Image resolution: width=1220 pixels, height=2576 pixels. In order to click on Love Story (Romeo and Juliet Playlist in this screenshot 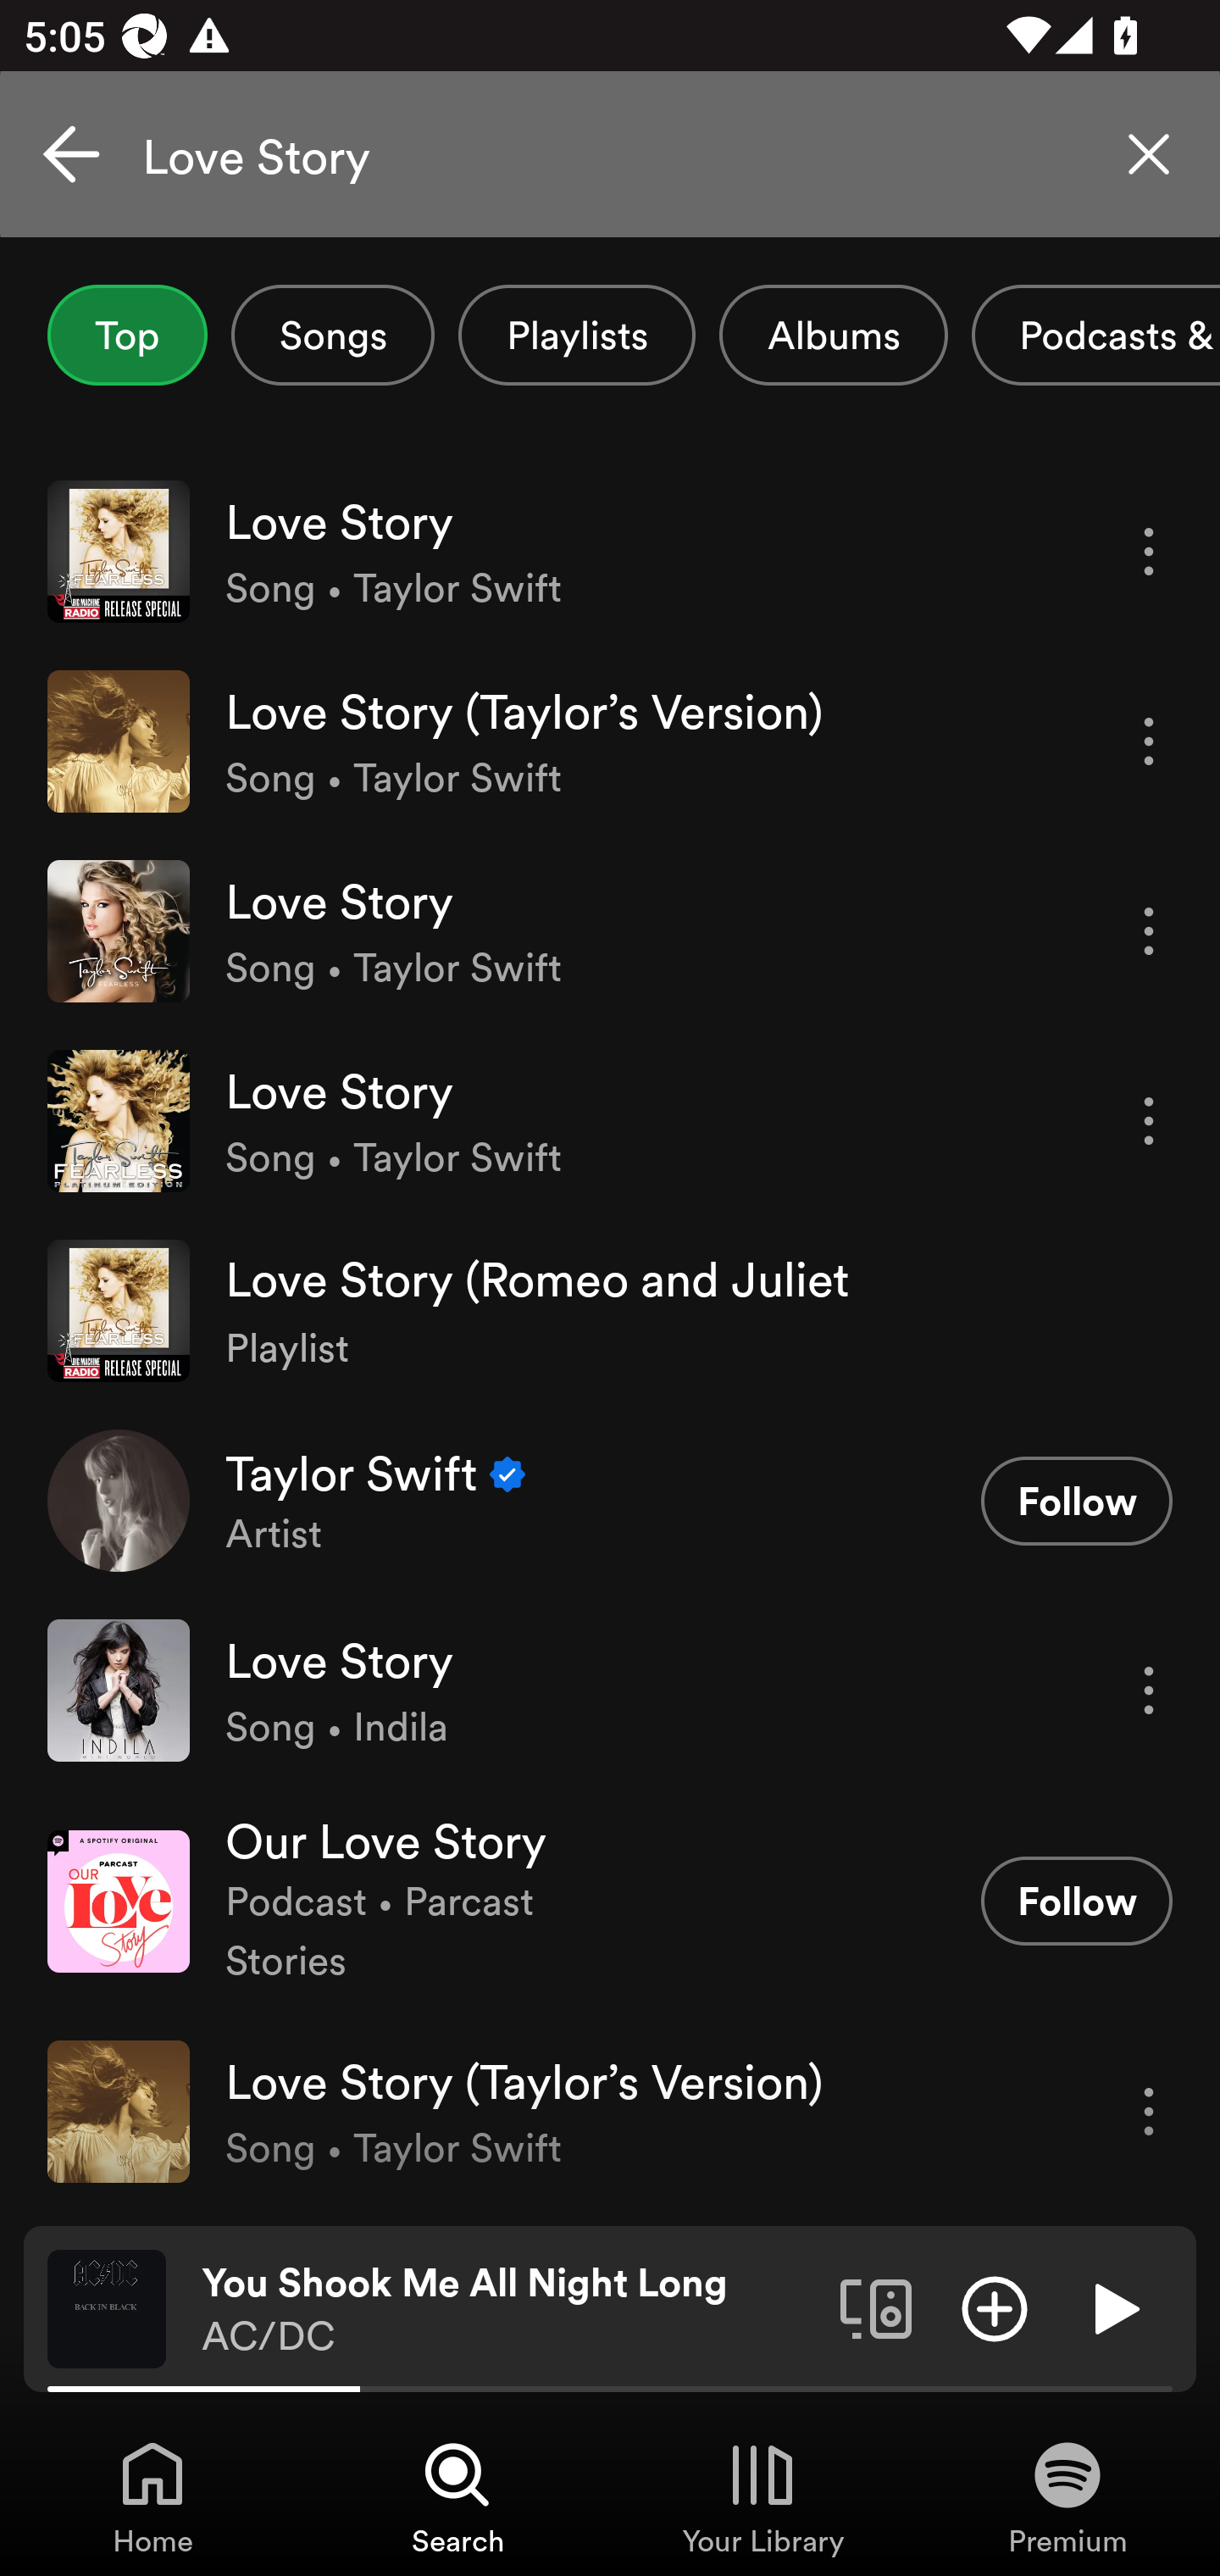, I will do `click(610, 1310)`.